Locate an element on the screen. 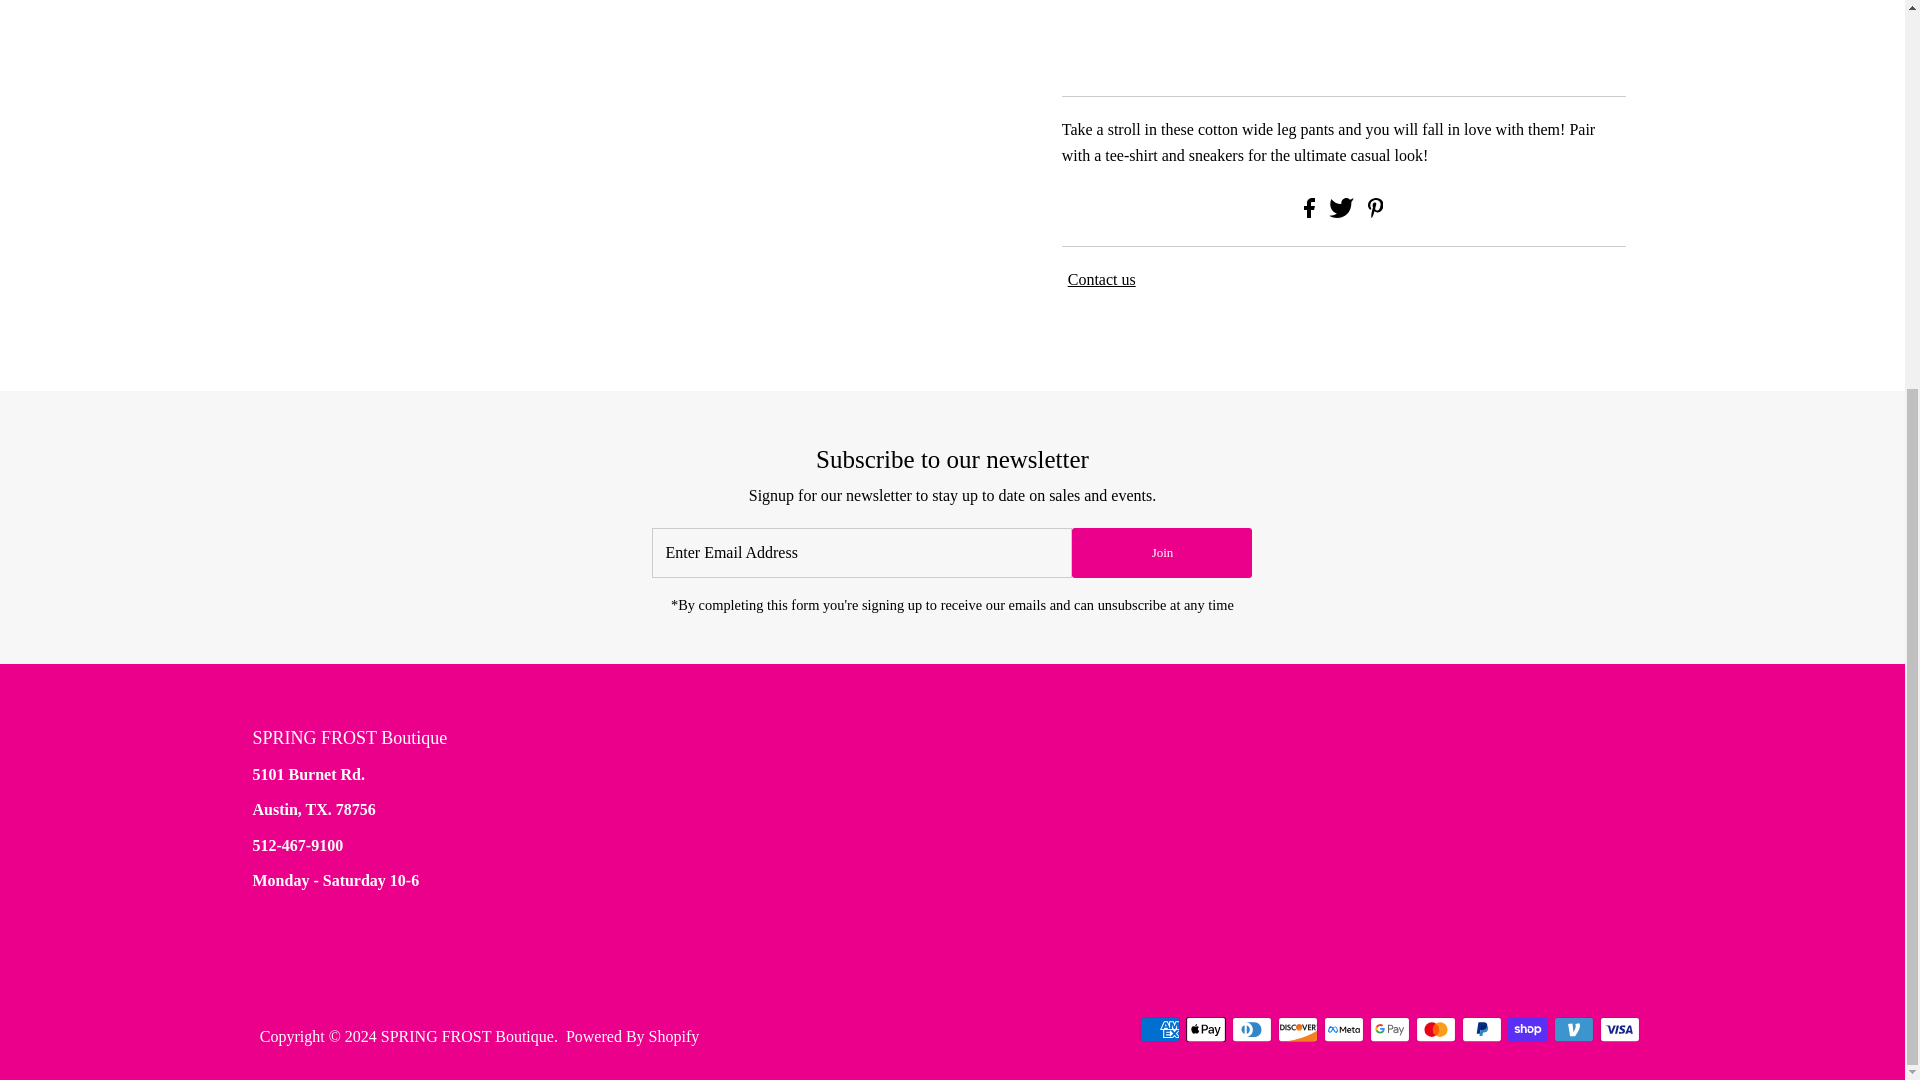 This screenshot has width=1920, height=1080. Discover is located at coordinates (1298, 1030).